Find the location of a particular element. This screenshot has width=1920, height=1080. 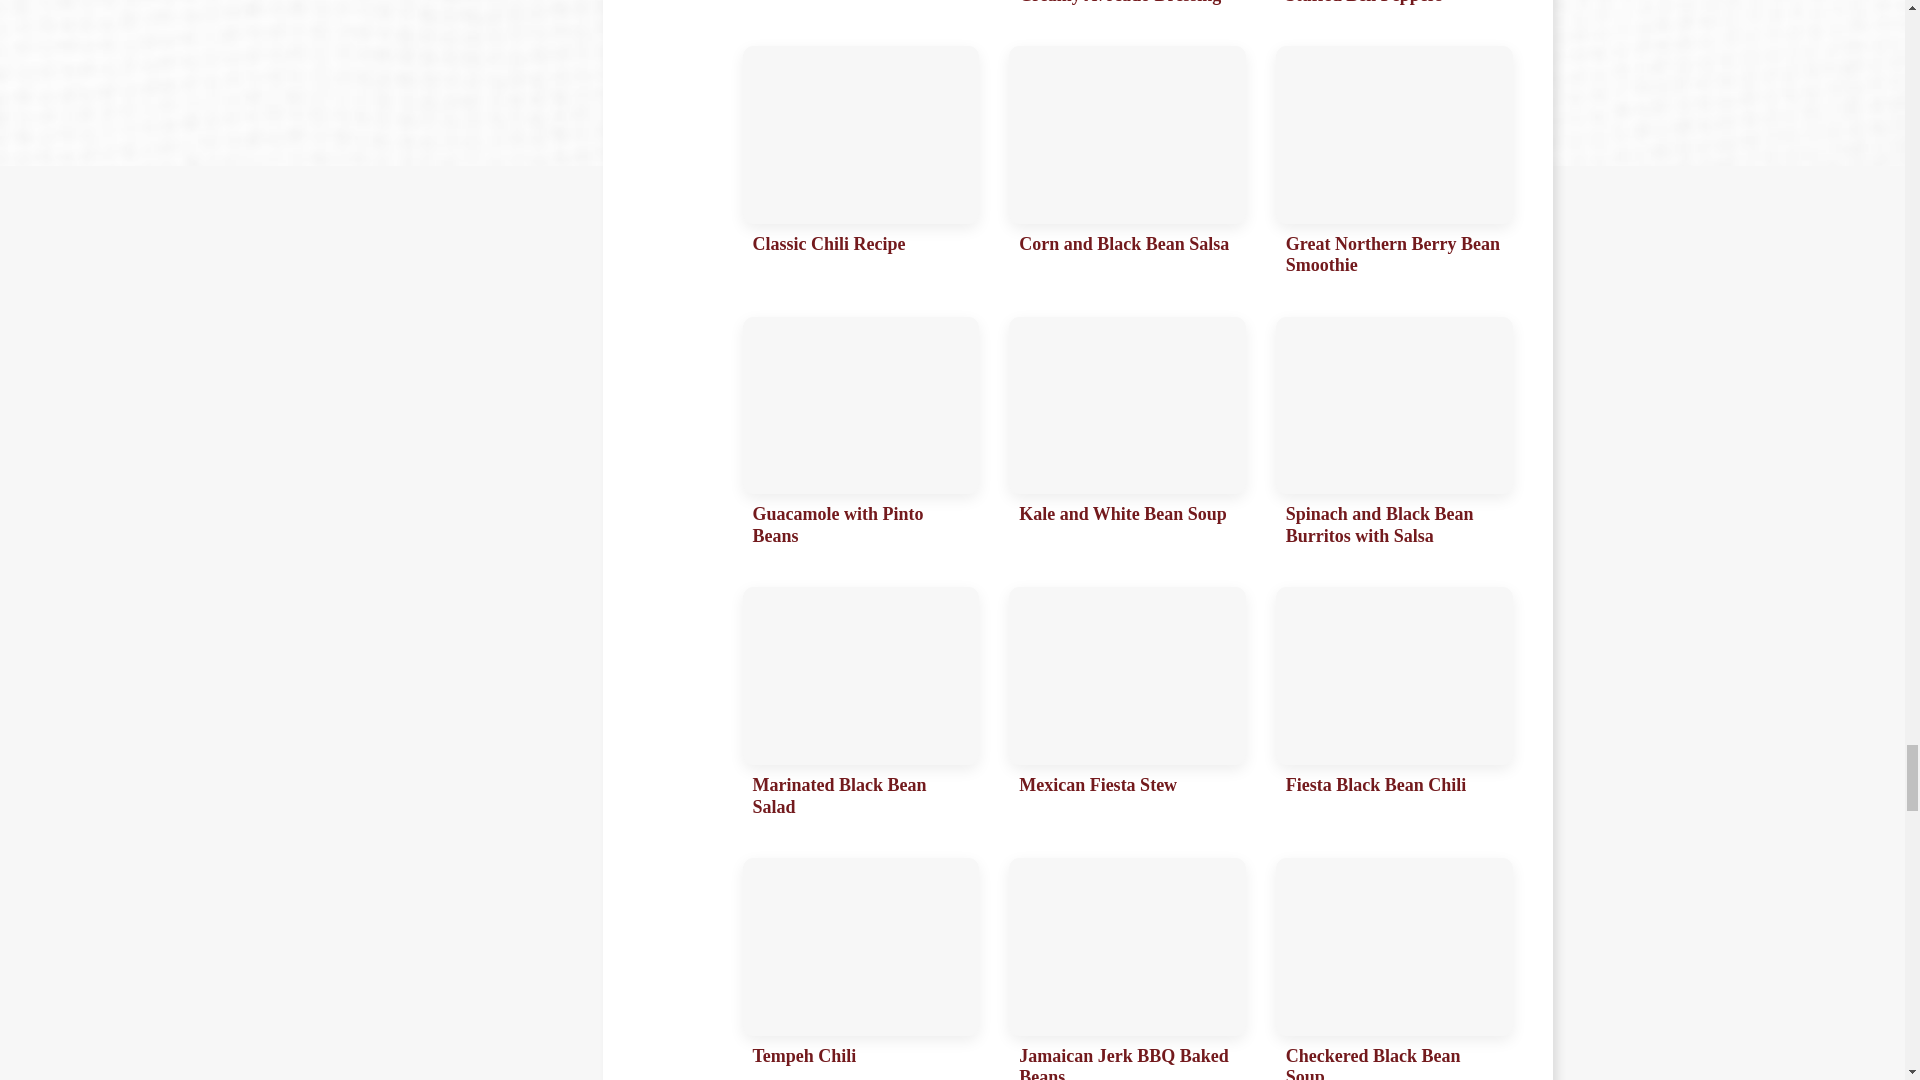

Mexican Fiesta Stew is located at coordinates (1128, 708).